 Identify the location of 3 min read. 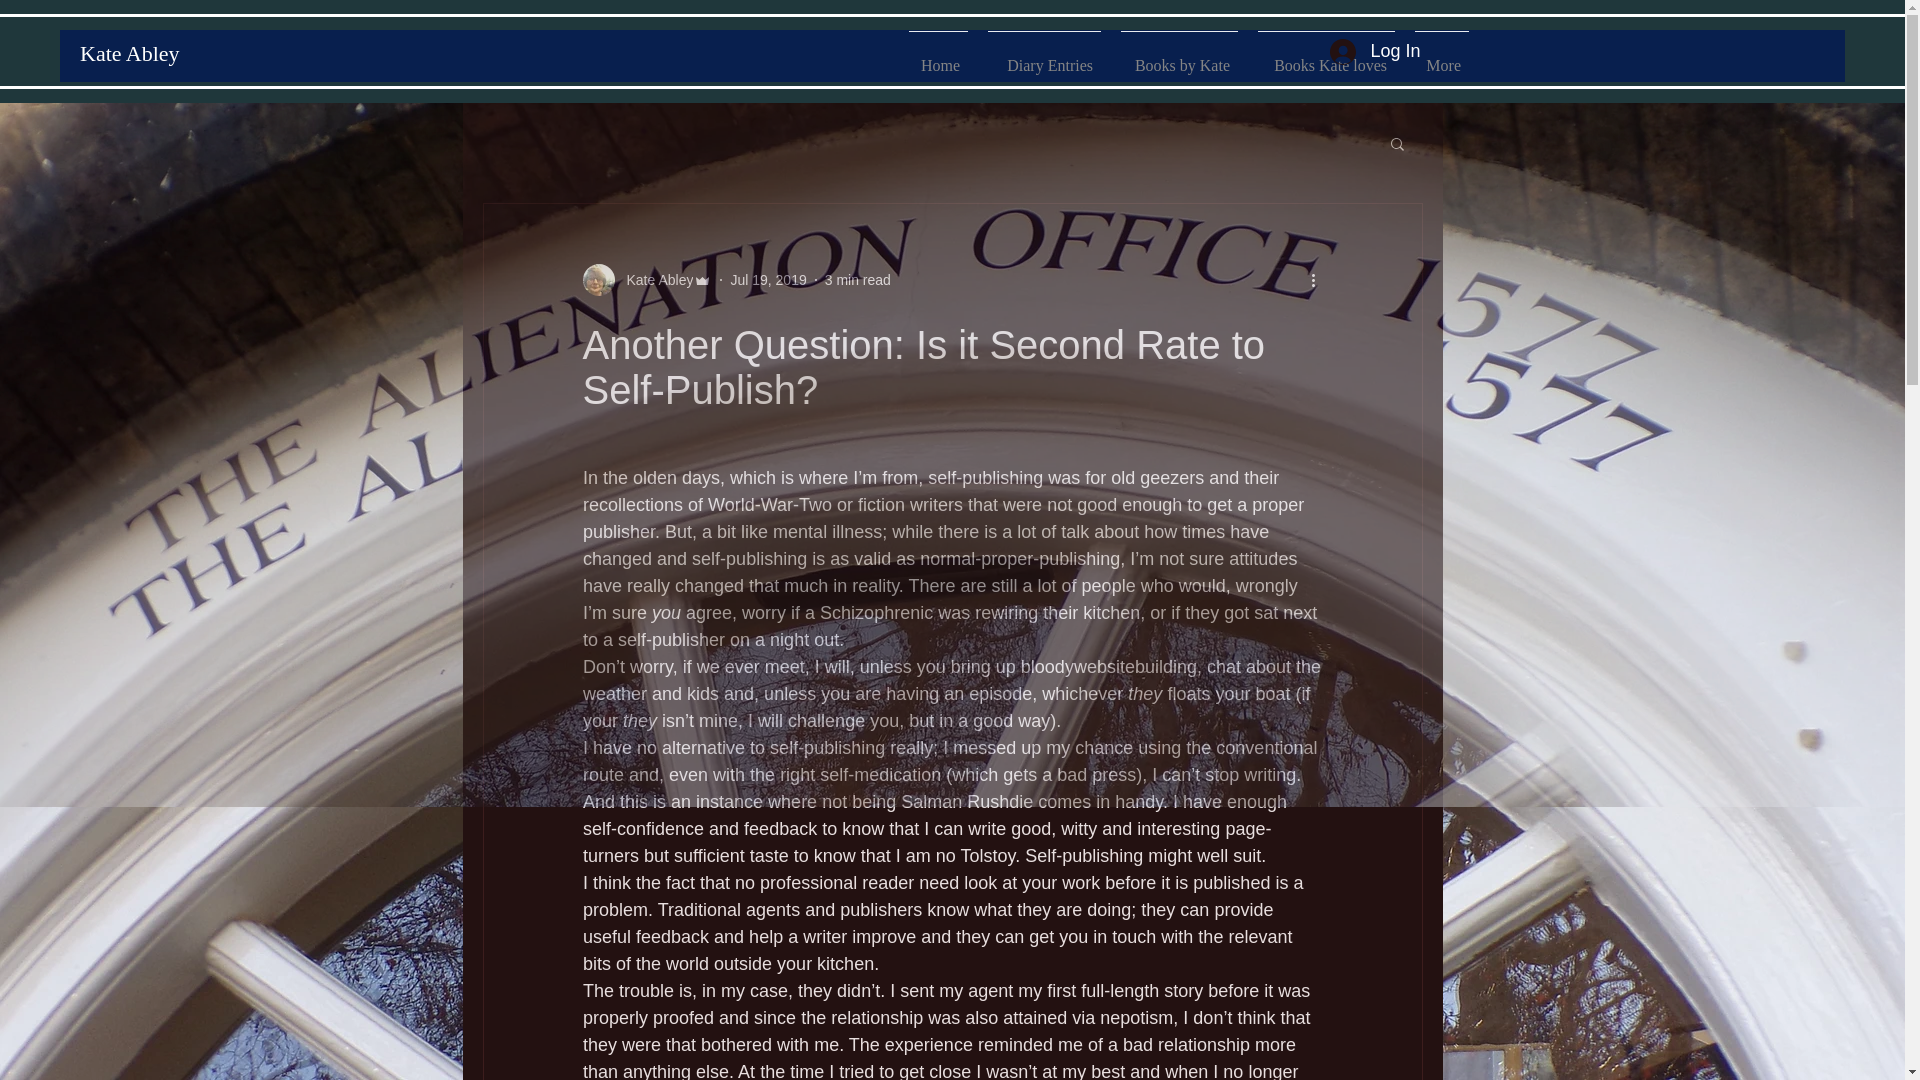
(858, 280).